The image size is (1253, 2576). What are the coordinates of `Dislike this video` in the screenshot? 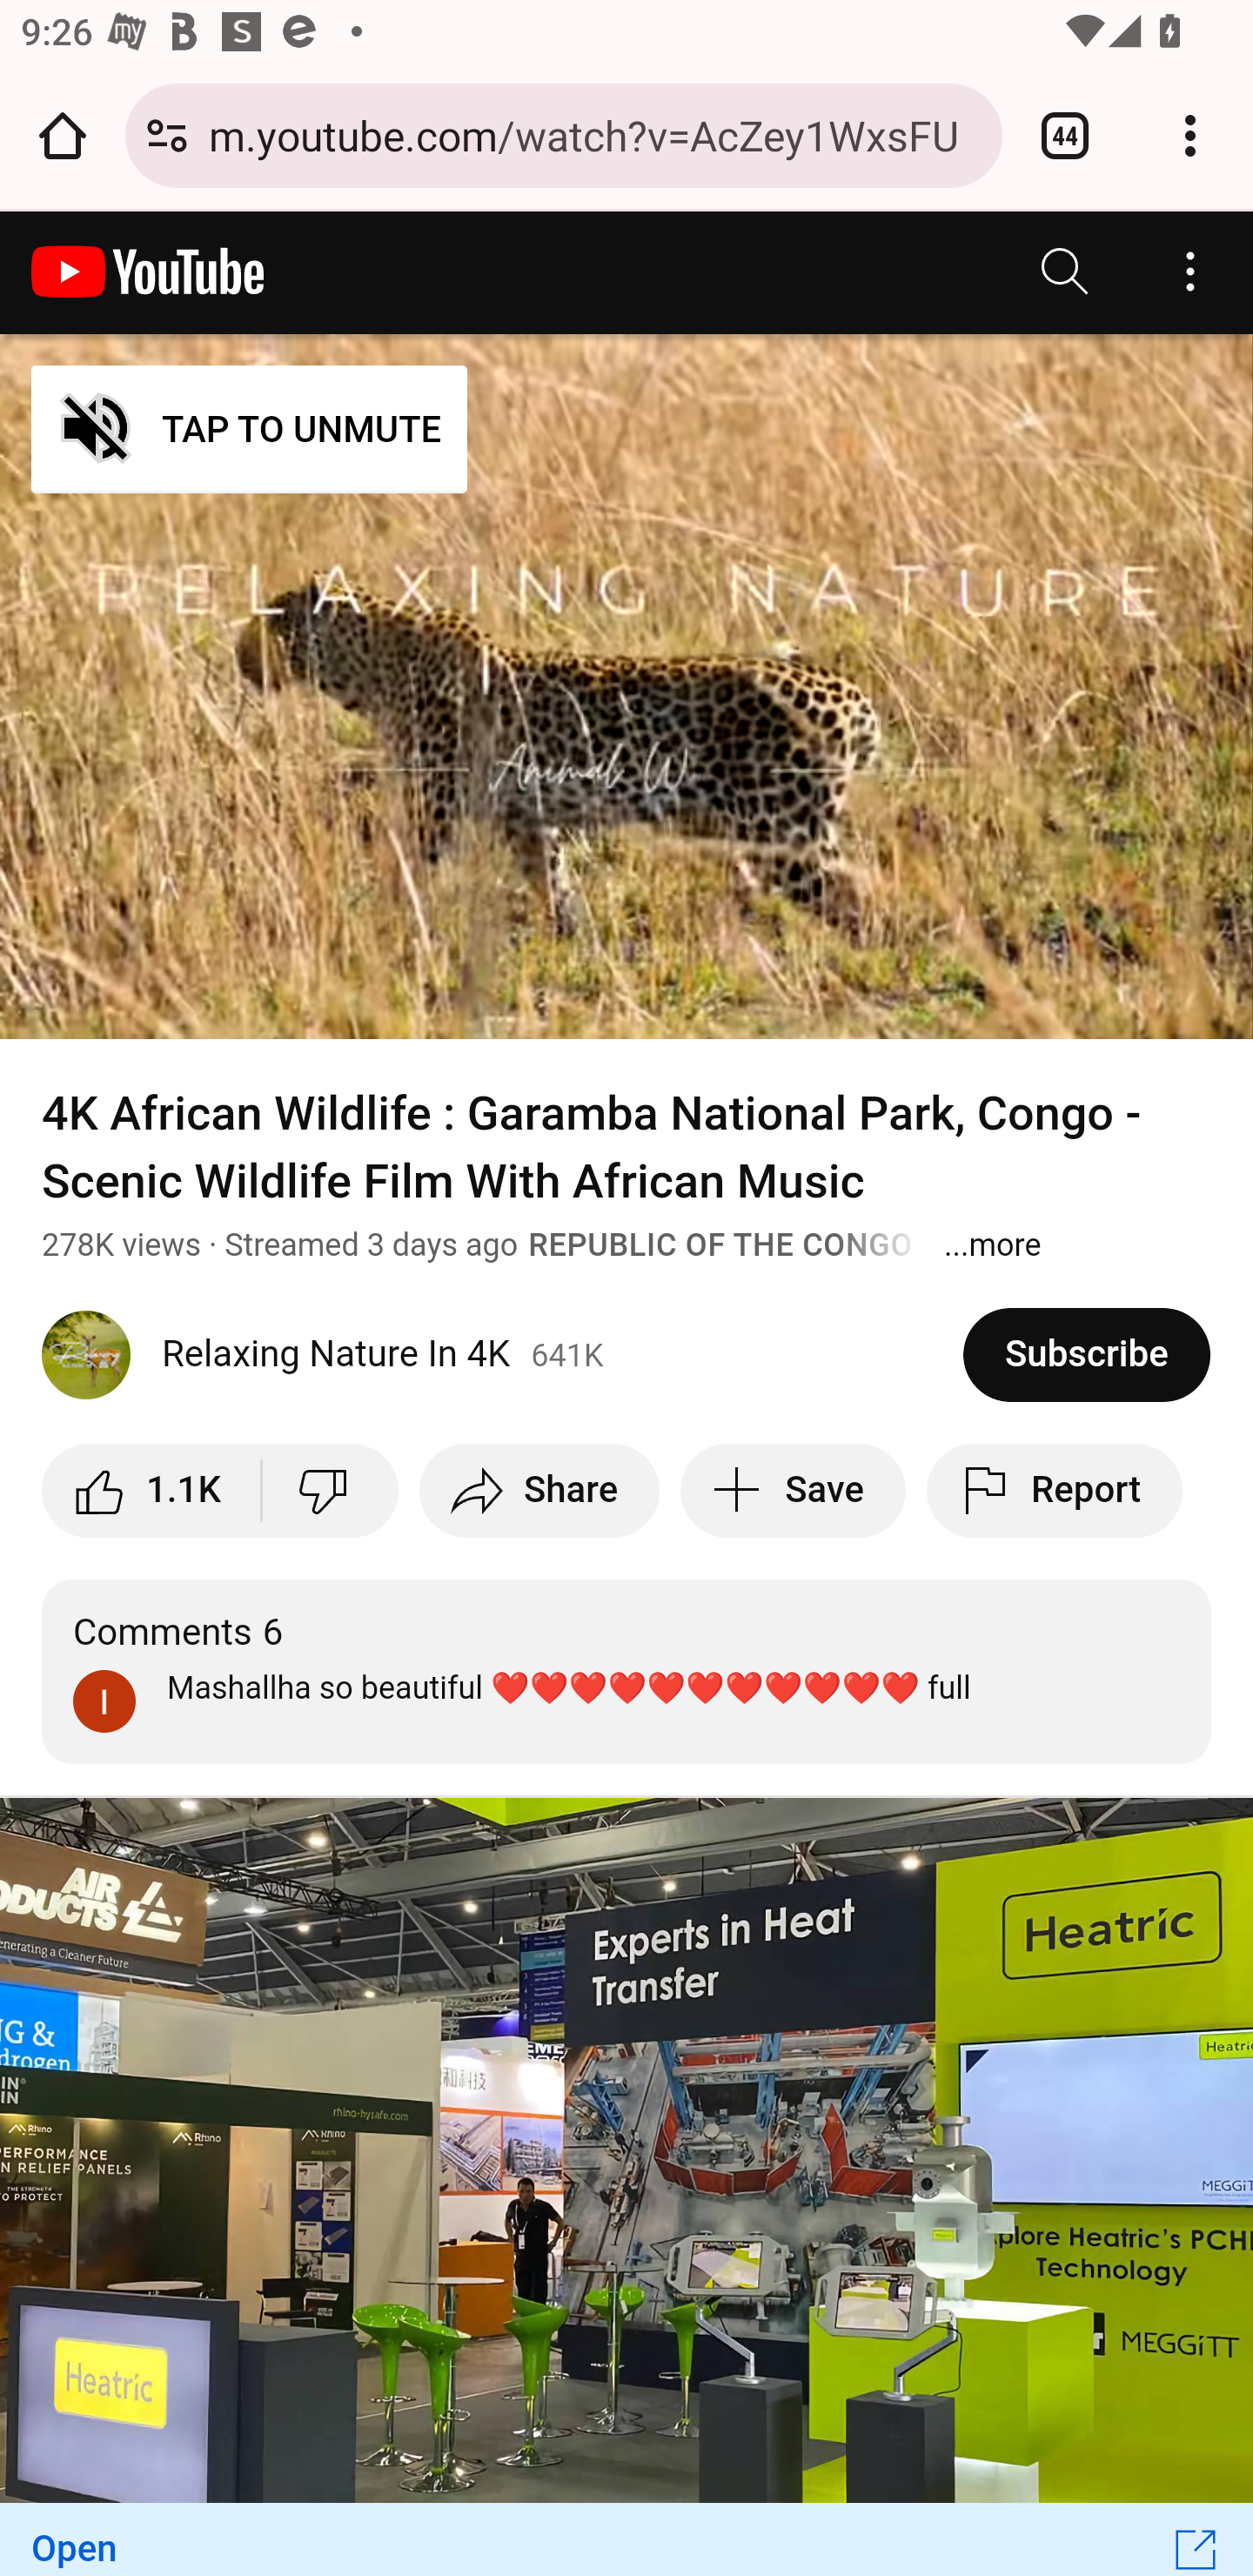 It's located at (330, 1490).